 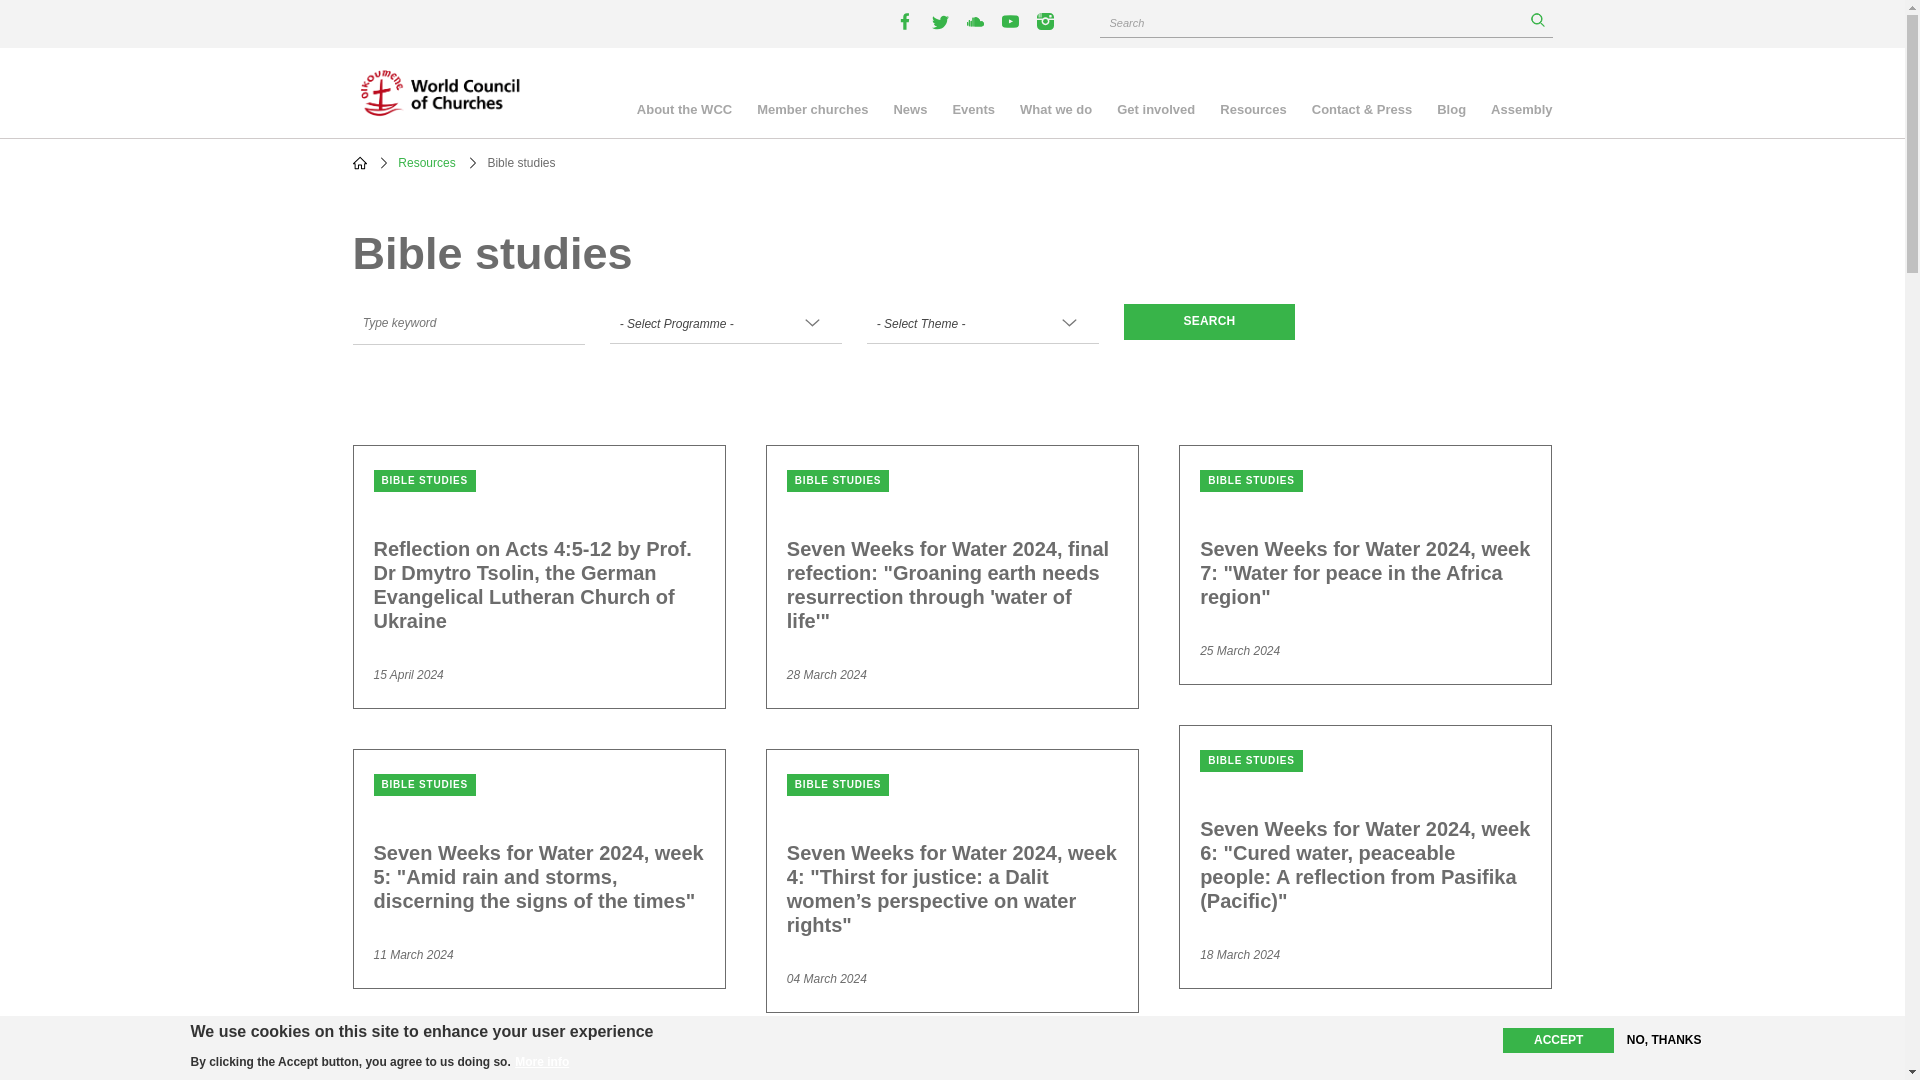 I want to click on Blog, so click(x=1451, y=112).